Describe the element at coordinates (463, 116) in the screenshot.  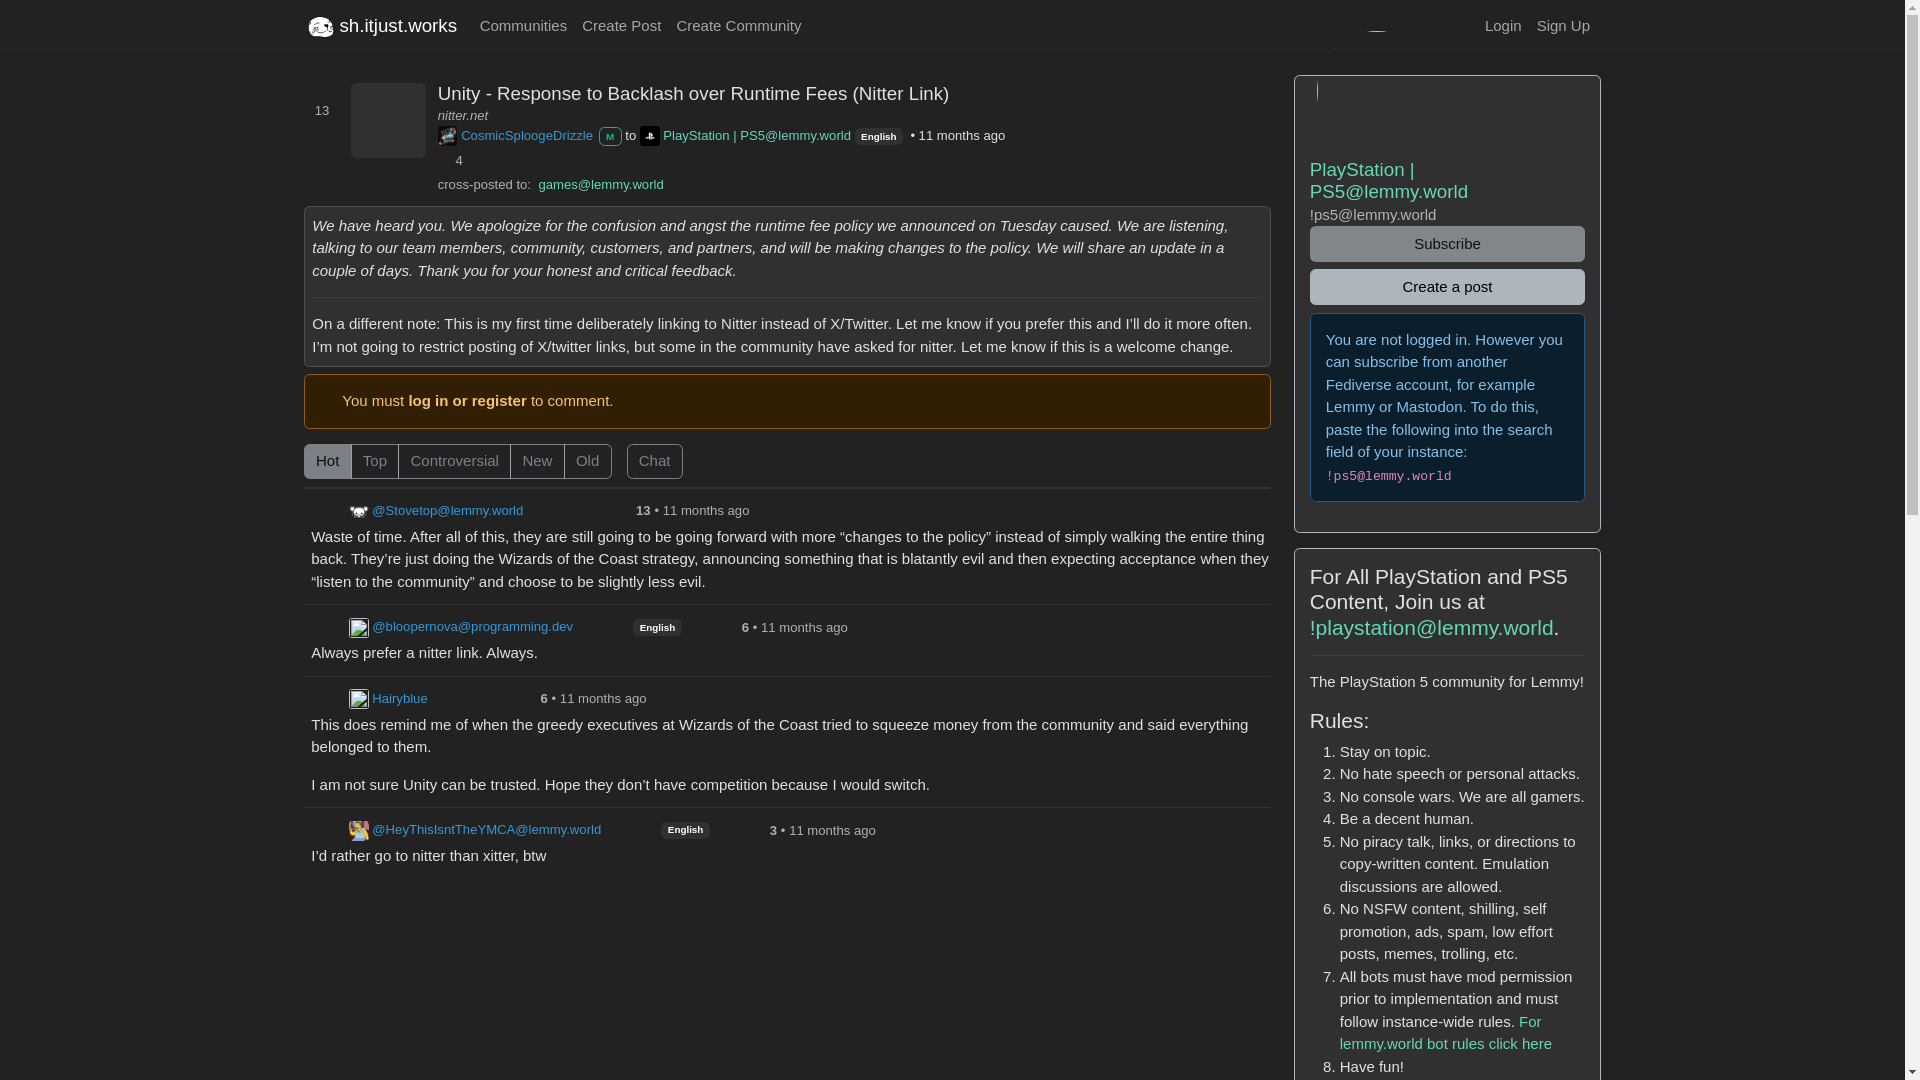
I see `nitter.net` at that location.